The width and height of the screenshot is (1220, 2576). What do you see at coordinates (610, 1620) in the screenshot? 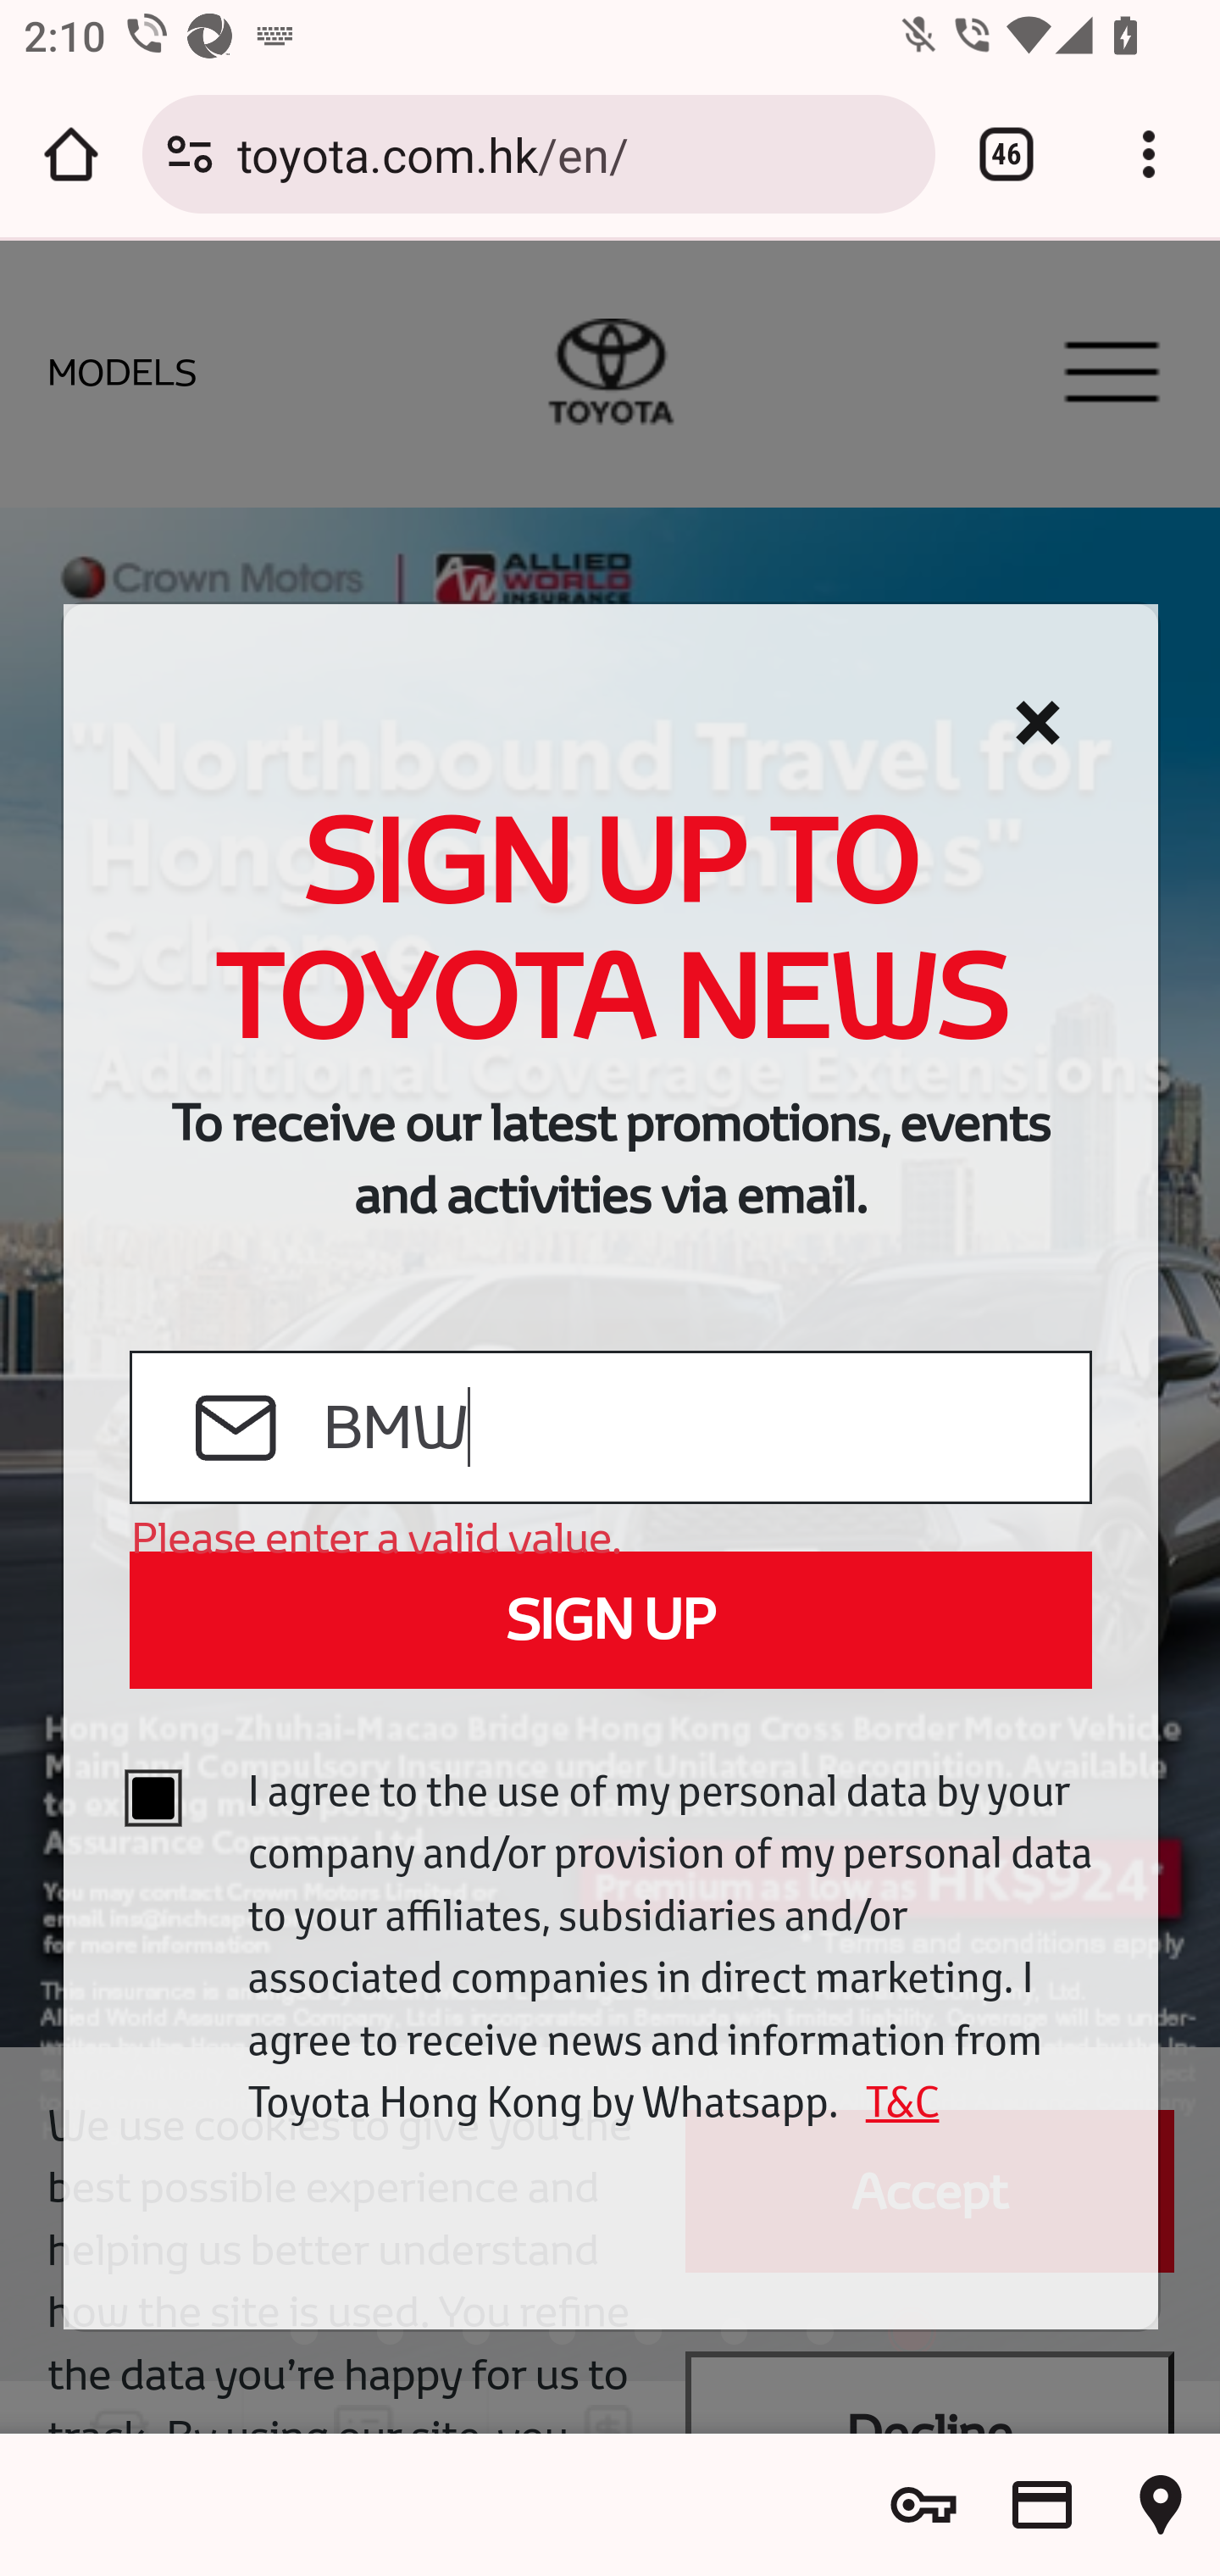
I see `SIGN UP` at bounding box center [610, 1620].